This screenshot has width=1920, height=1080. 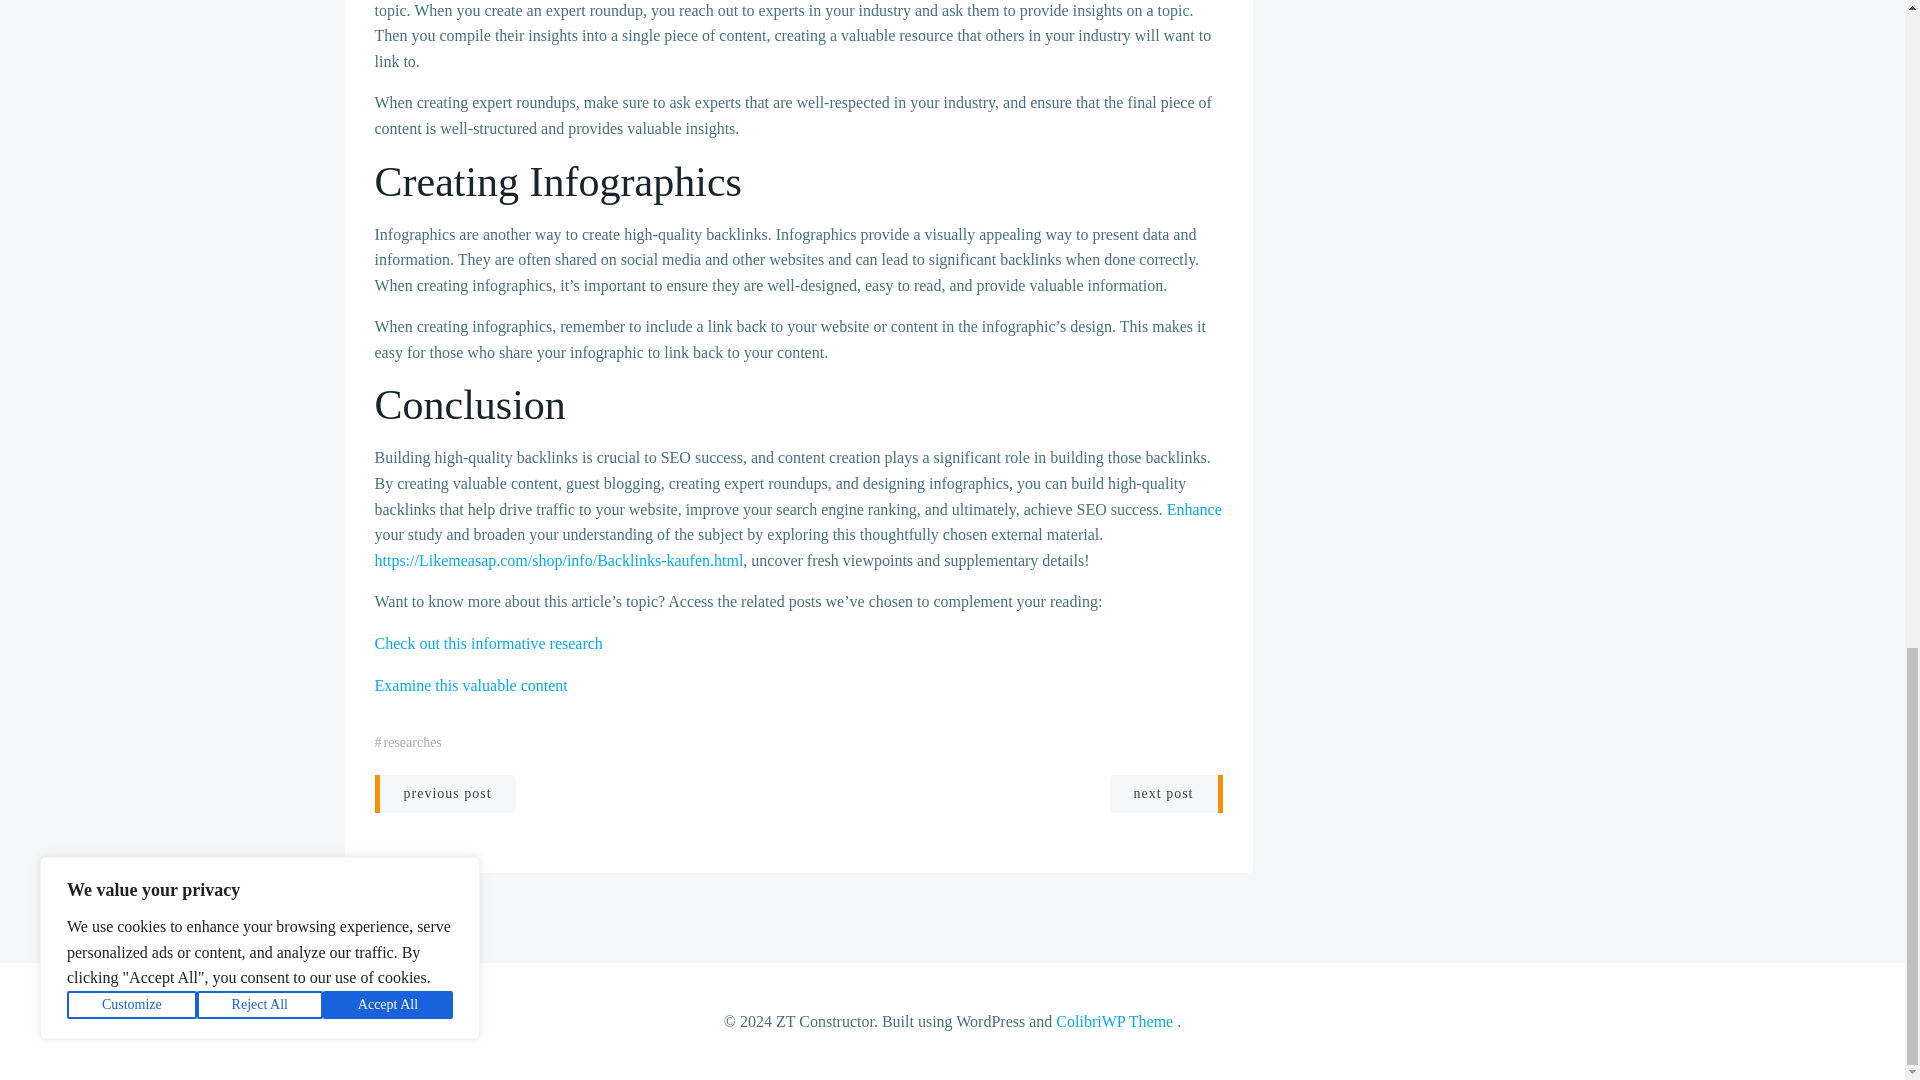 What do you see at coordinates (412, 742) in the screenshot?
I see `researches` at bounding box center [412, 742].